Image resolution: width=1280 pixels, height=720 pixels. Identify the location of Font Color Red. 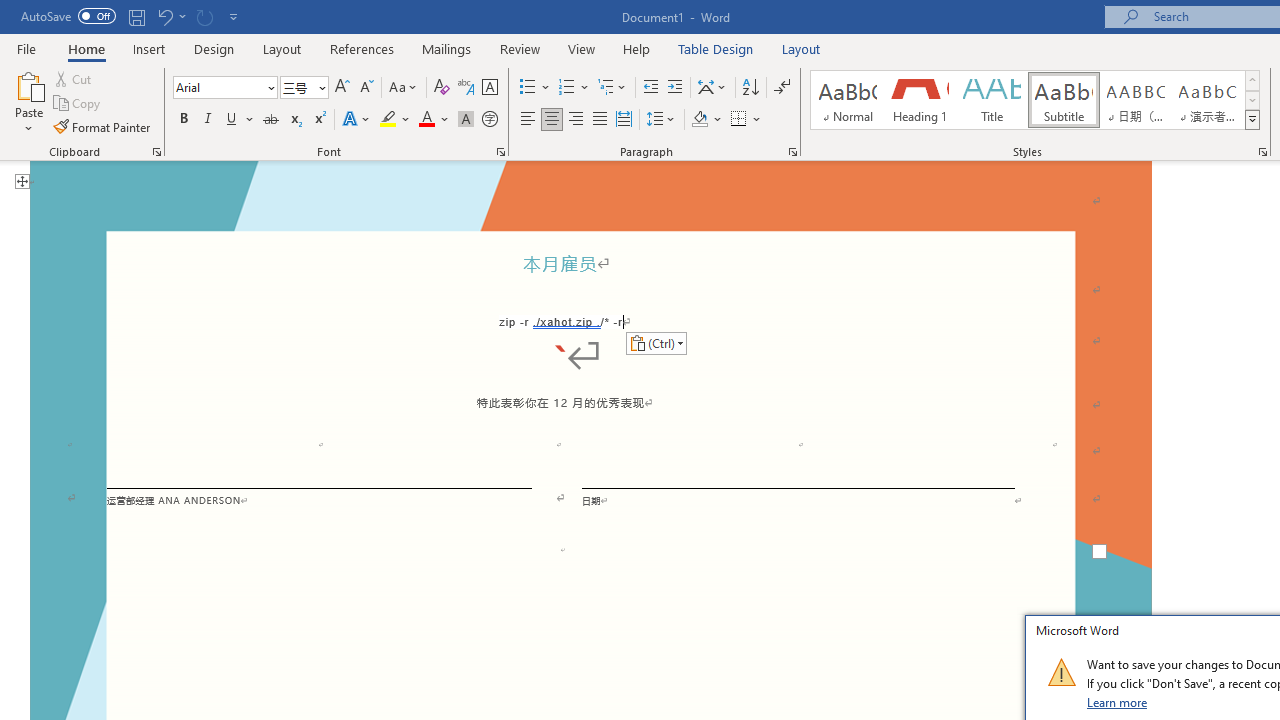
(426, 120).